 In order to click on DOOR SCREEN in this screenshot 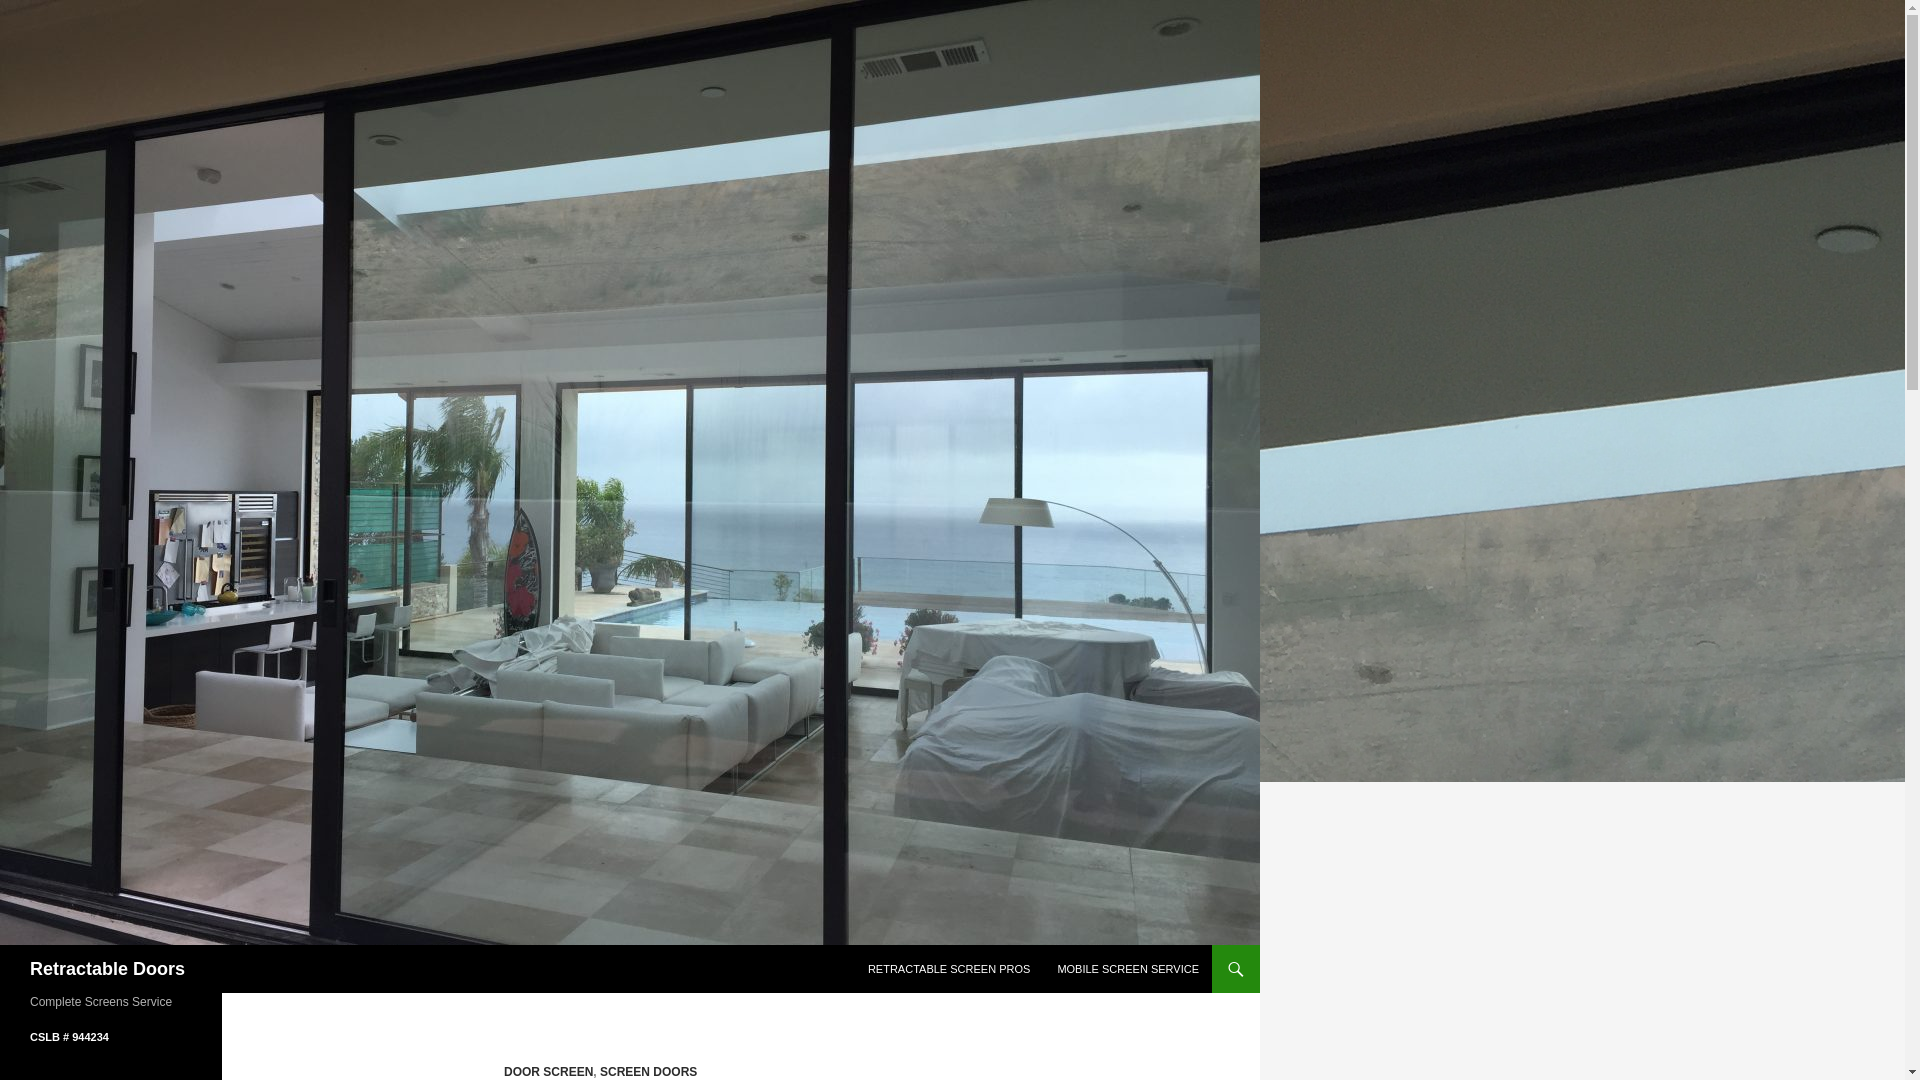, I will do `click(548, 1071)`.